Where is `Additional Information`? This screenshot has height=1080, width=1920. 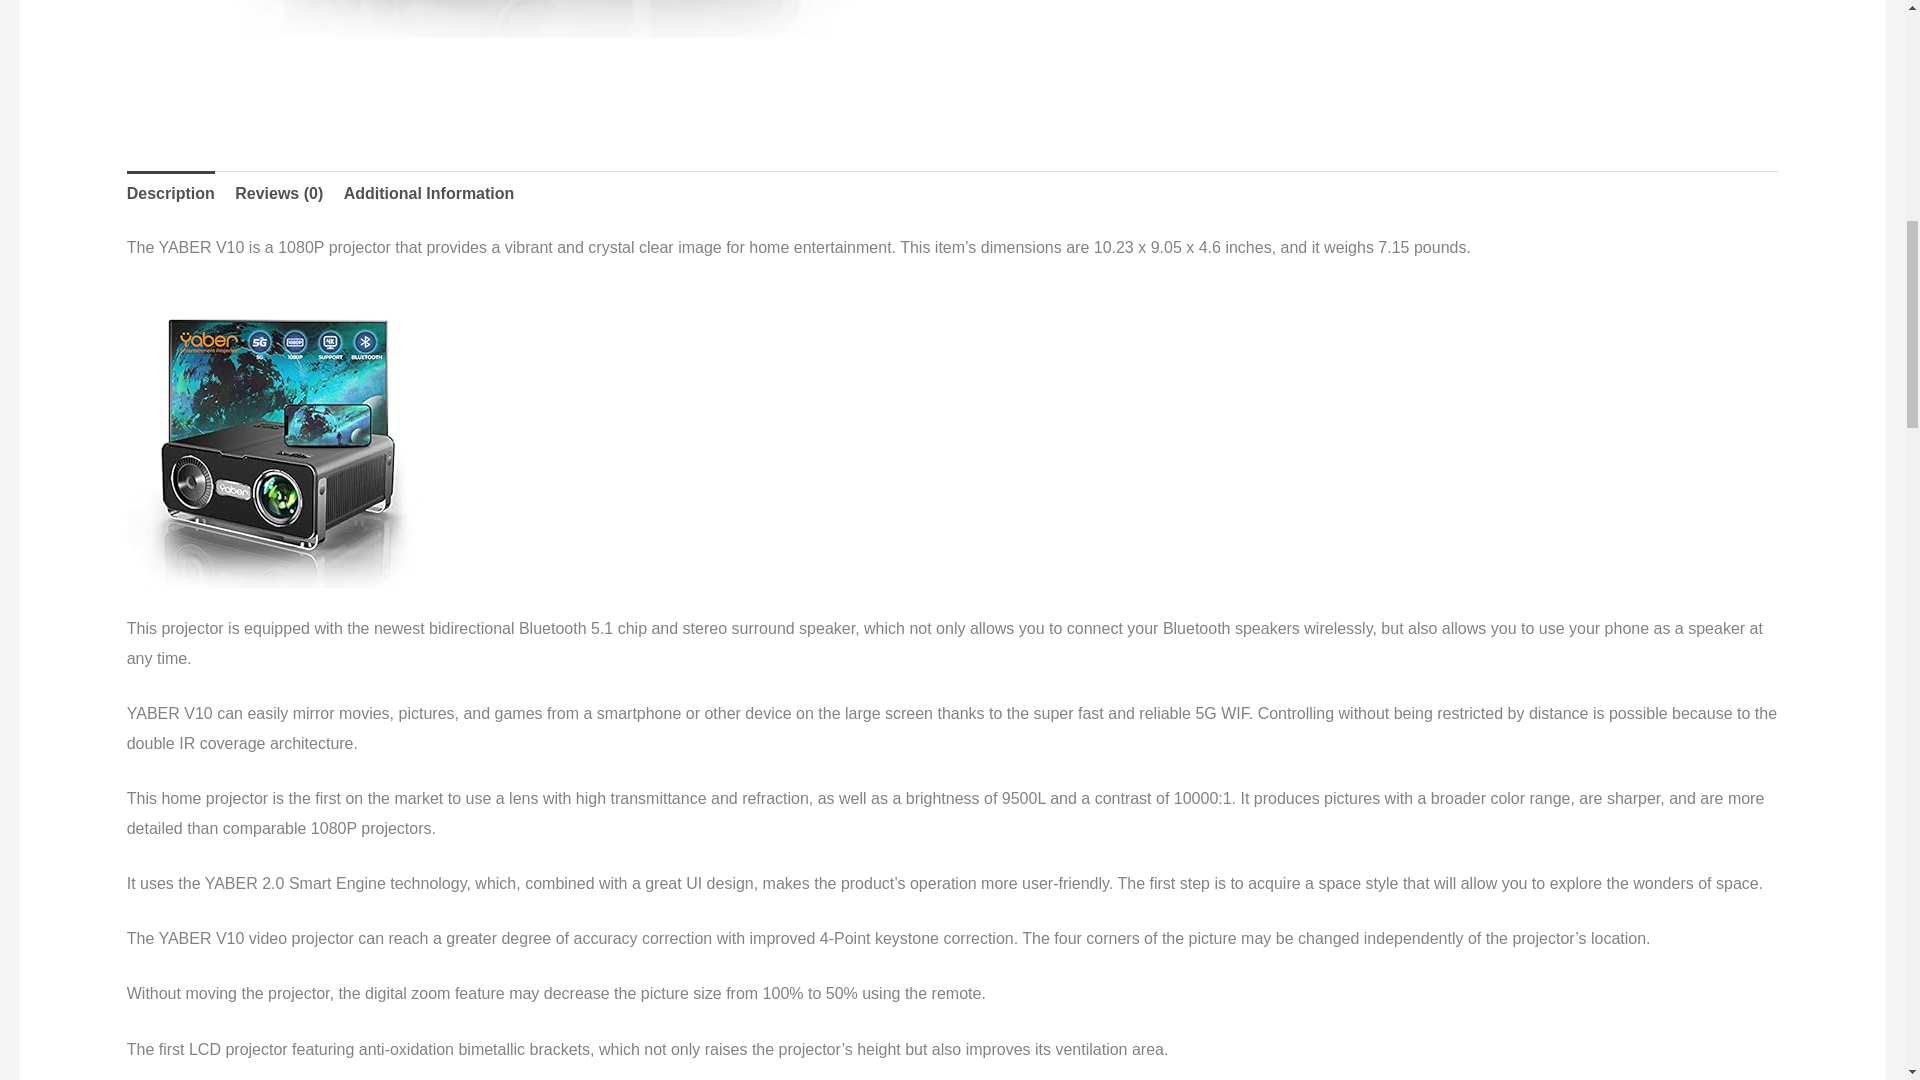 Additional Information is located at coordinates (428, 194).